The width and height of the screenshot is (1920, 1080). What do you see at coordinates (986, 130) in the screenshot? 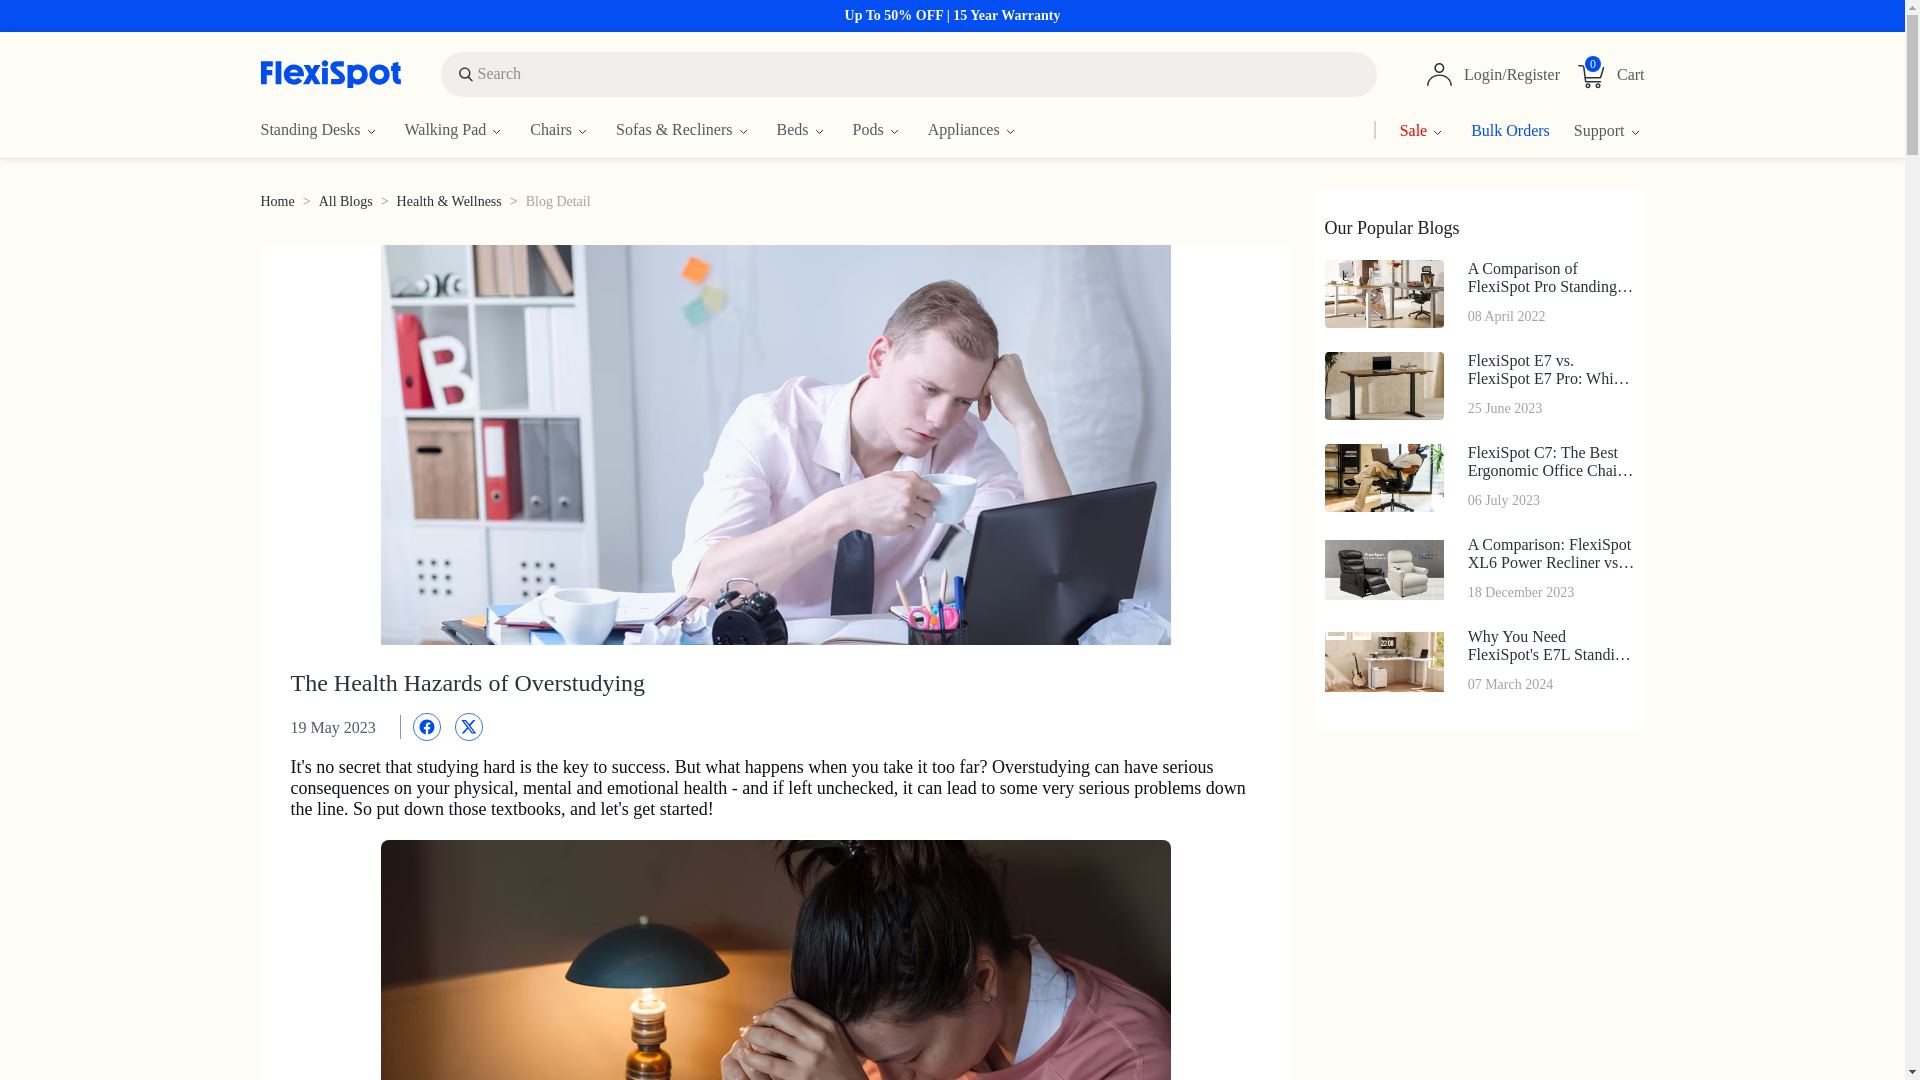
I see `Appliances` at bounding box center [986, 130].